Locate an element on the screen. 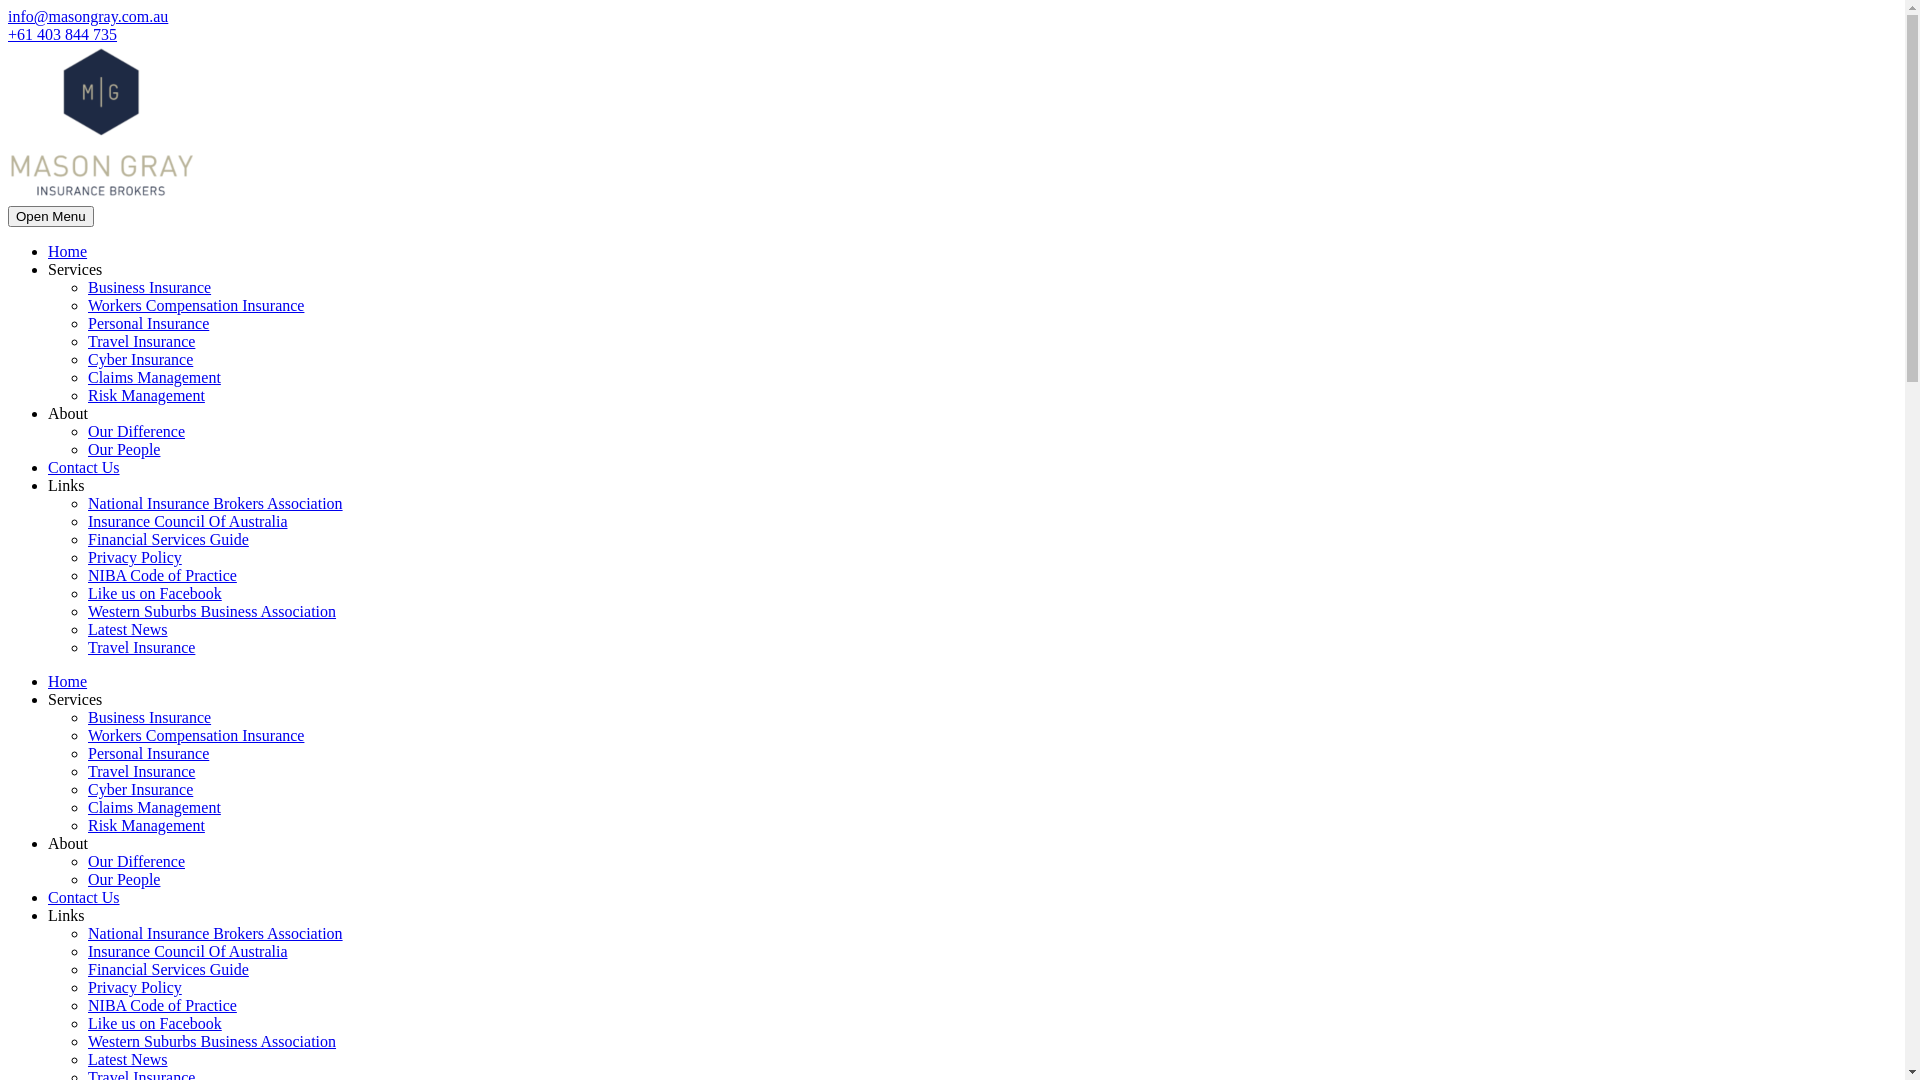 This screenshot has height=1080, width=1920. +61 403 844 735 is located at coordinates (62, 34).